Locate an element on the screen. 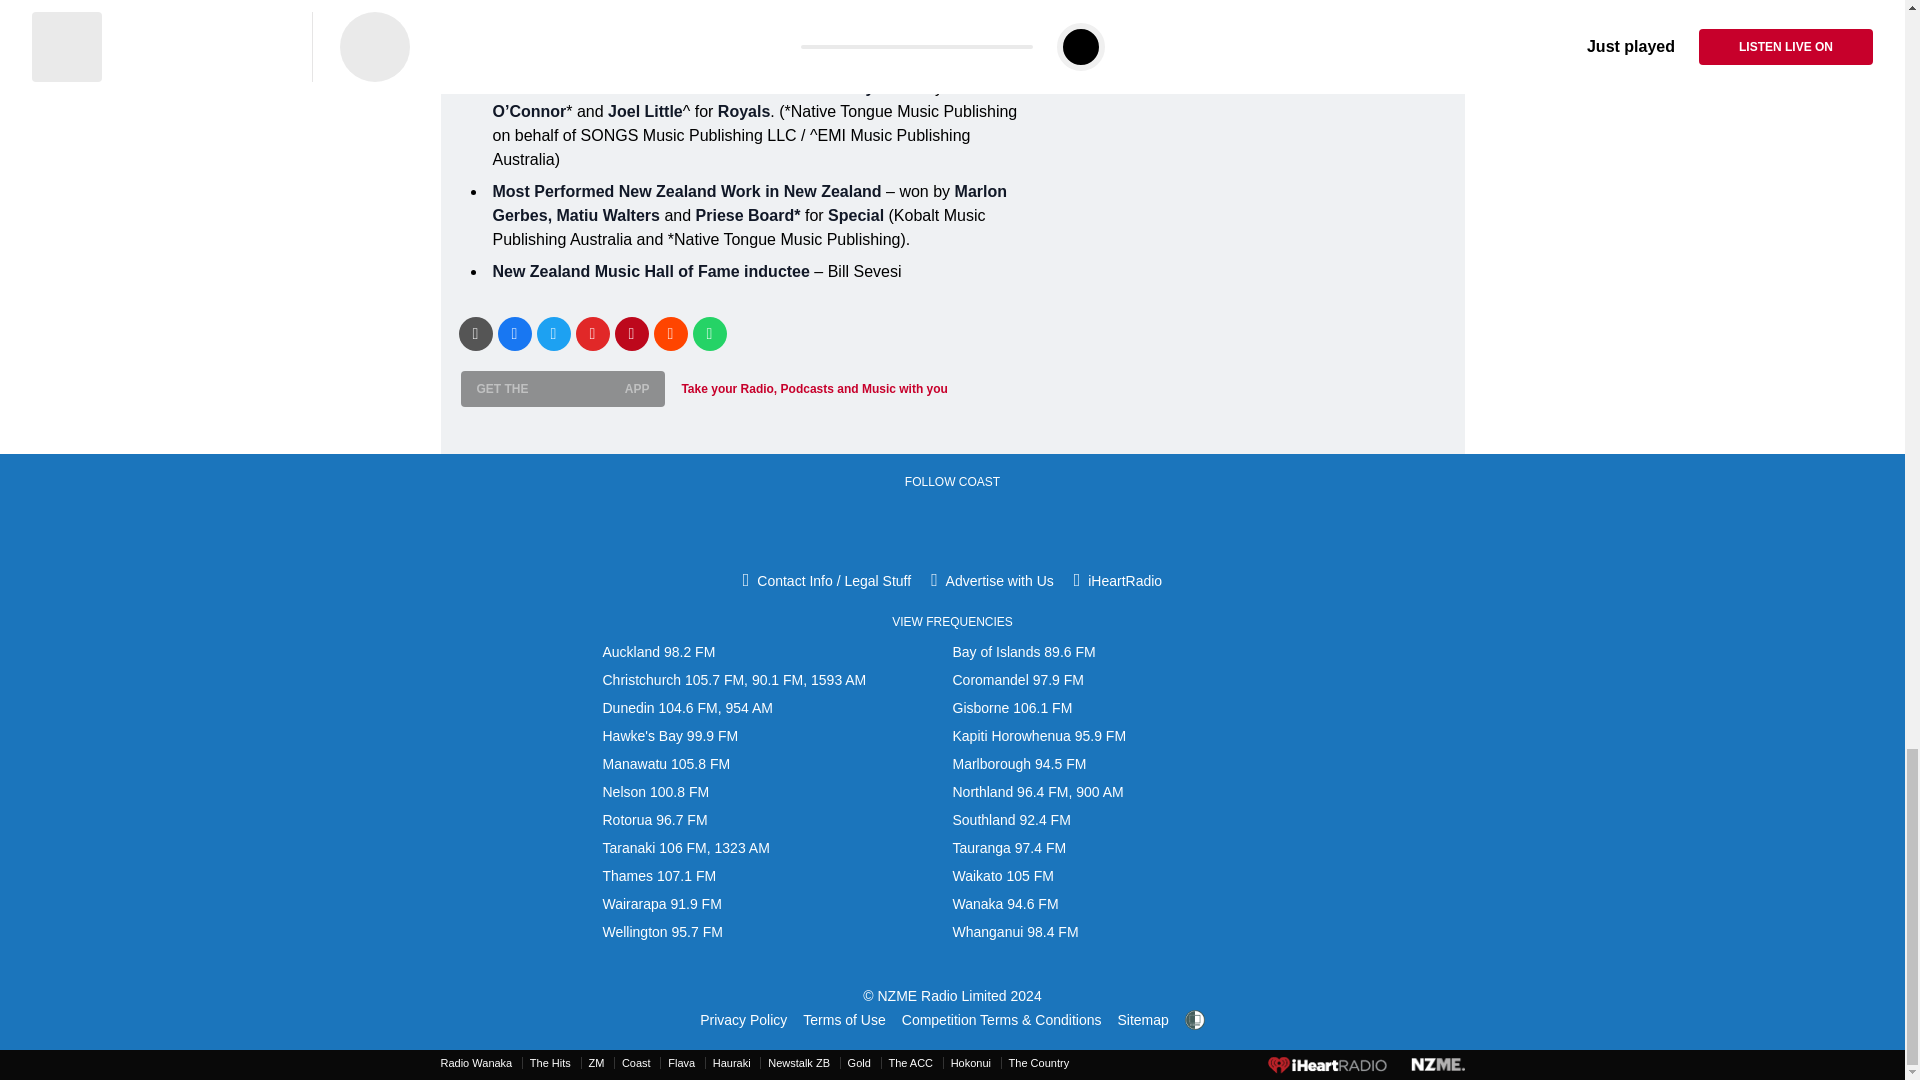  Share with pinterest is located at coordinates (631, 332).